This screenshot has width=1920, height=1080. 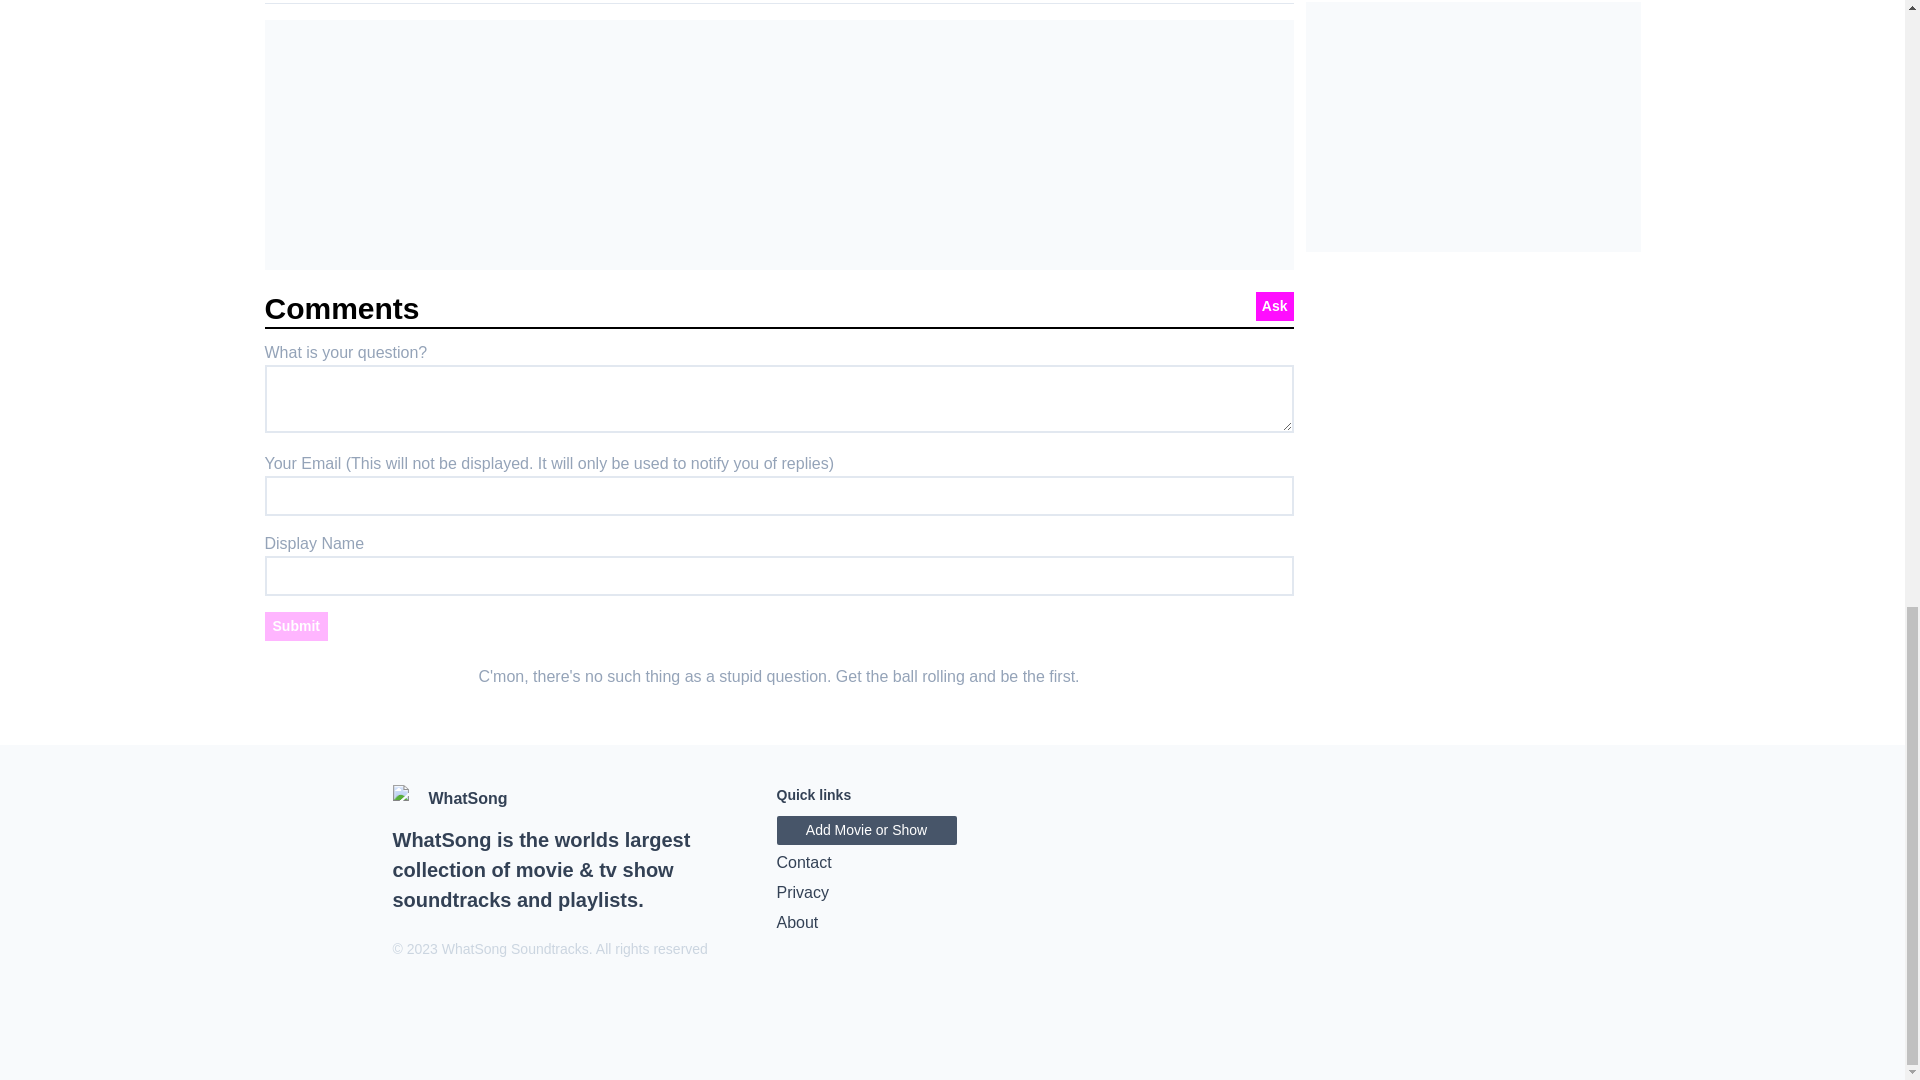 What do you see at coordinates (952, 862) in the screenshot?
I see `Contact` at bounding box center [952, 862].